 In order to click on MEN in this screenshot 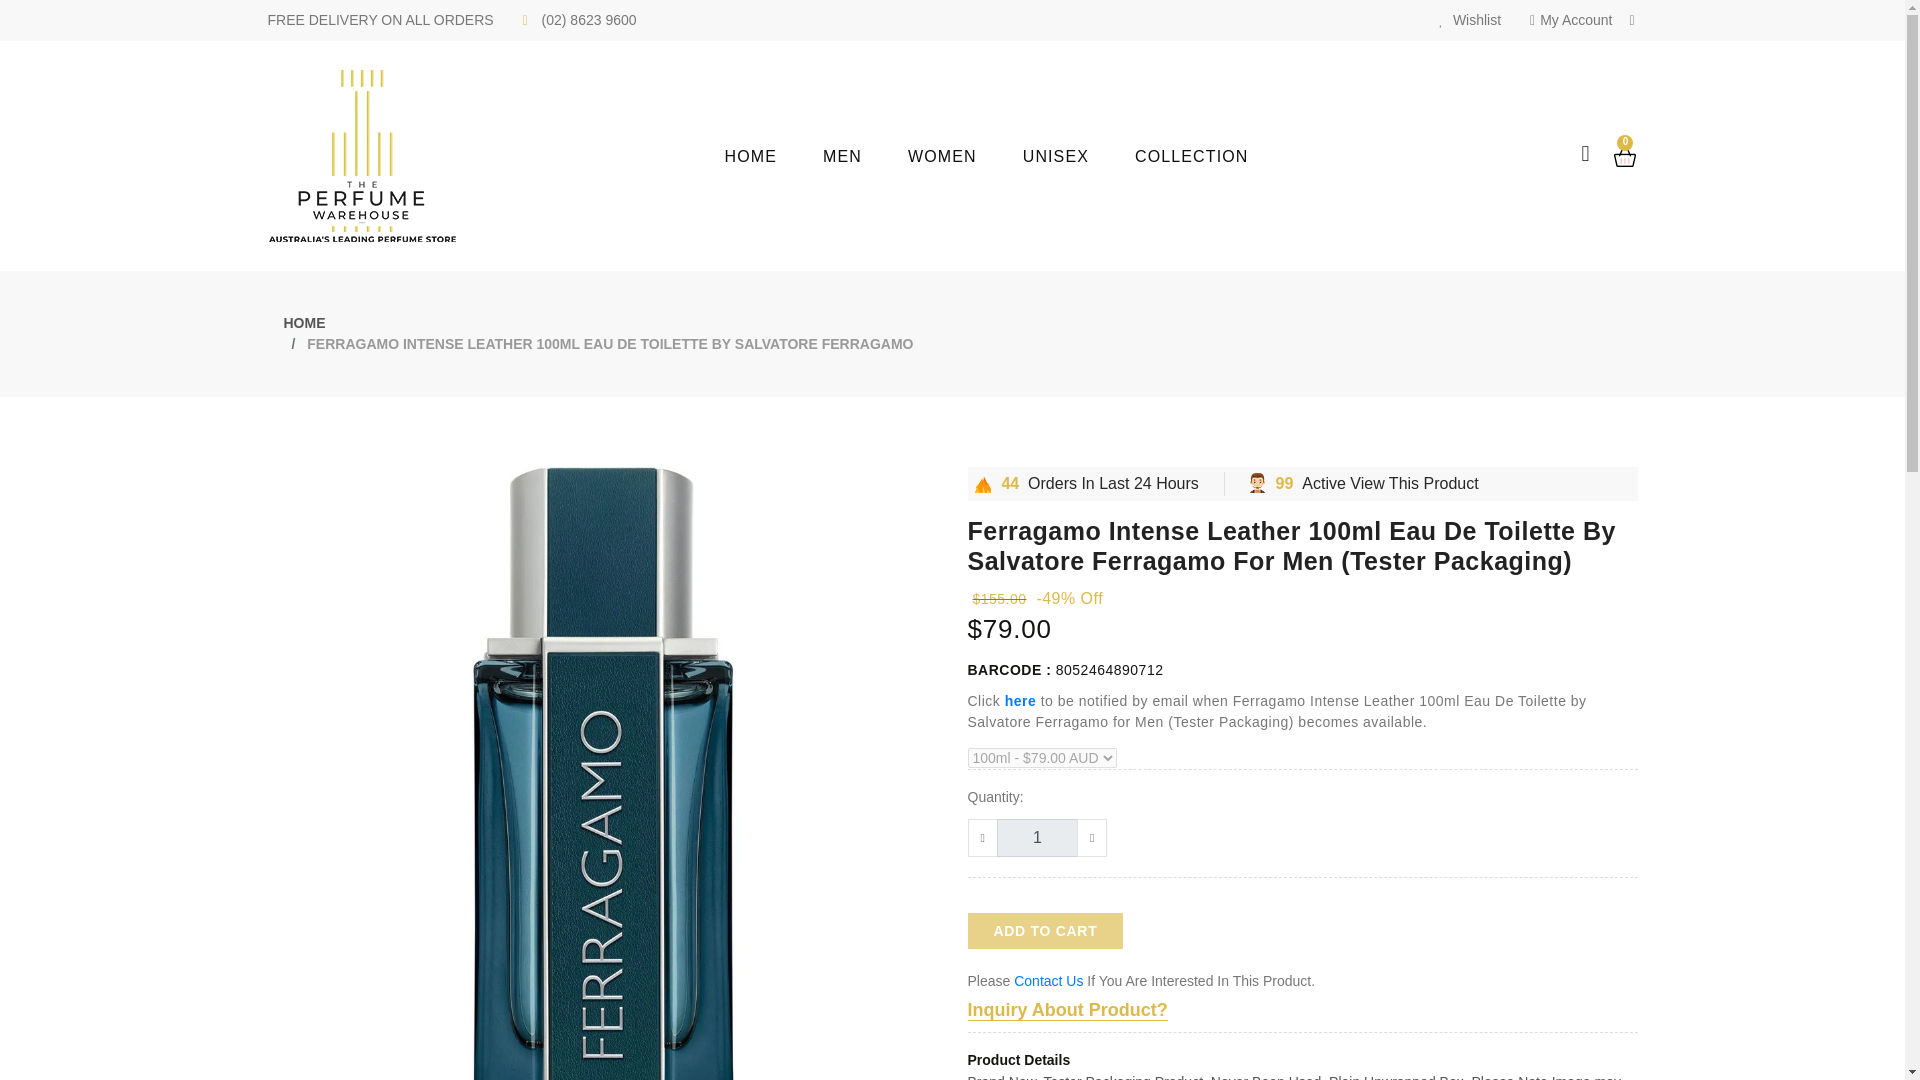, I will do `click(866, 155)`.